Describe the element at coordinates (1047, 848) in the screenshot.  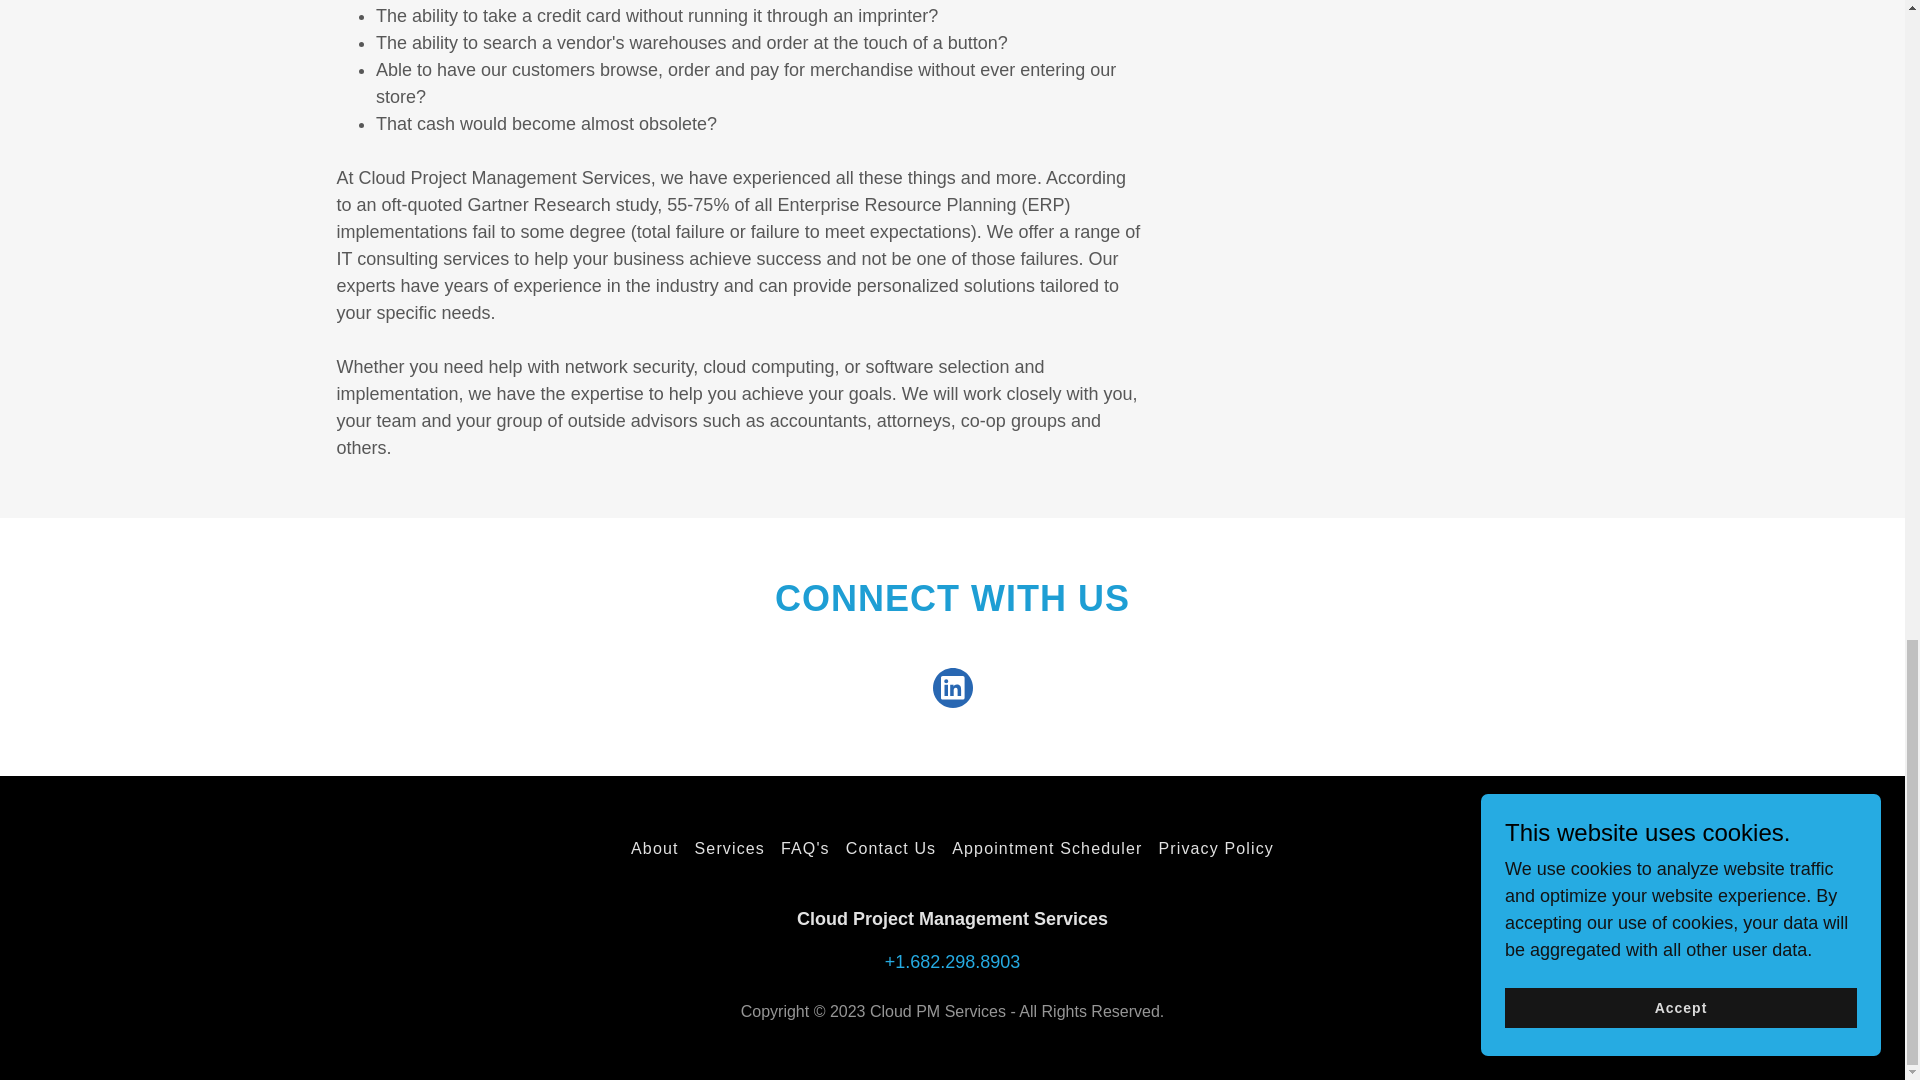
I see `Appointment Scheduler` at that location.